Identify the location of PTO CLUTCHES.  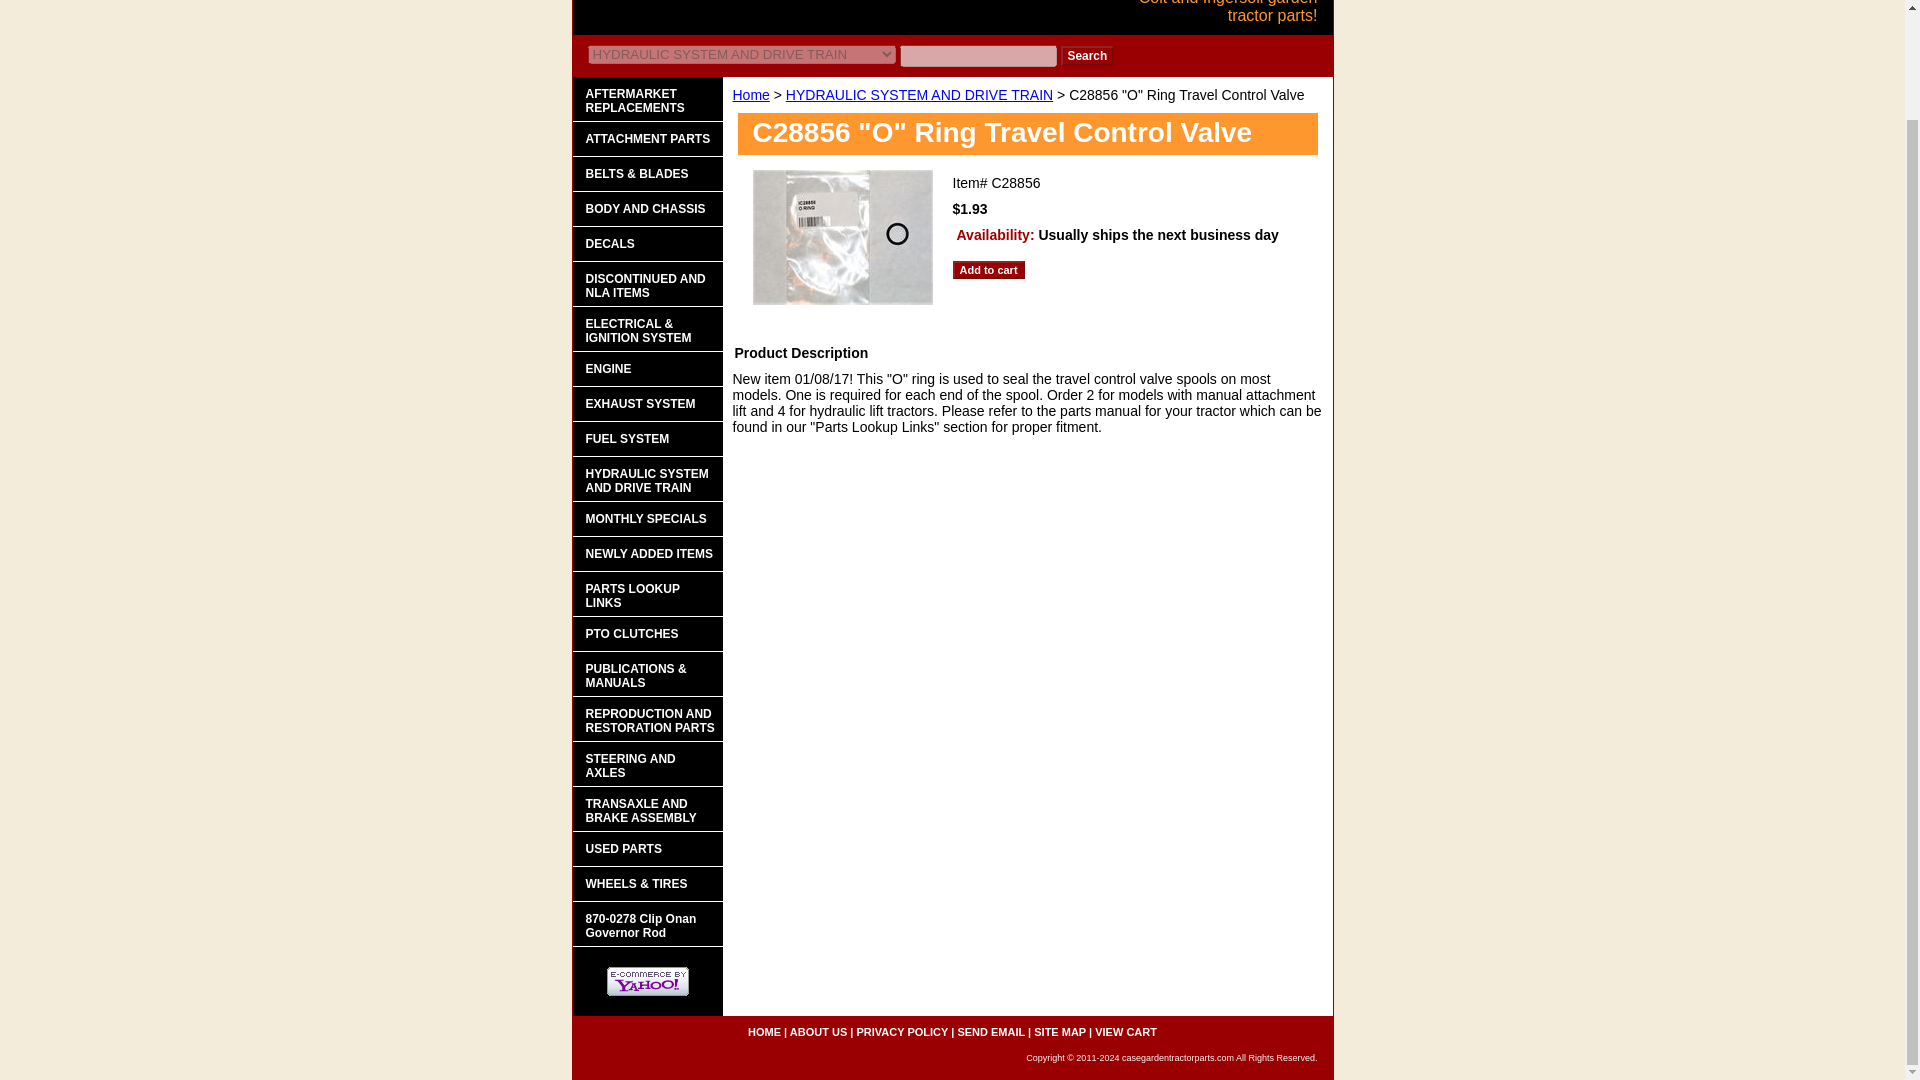
(646, 634).